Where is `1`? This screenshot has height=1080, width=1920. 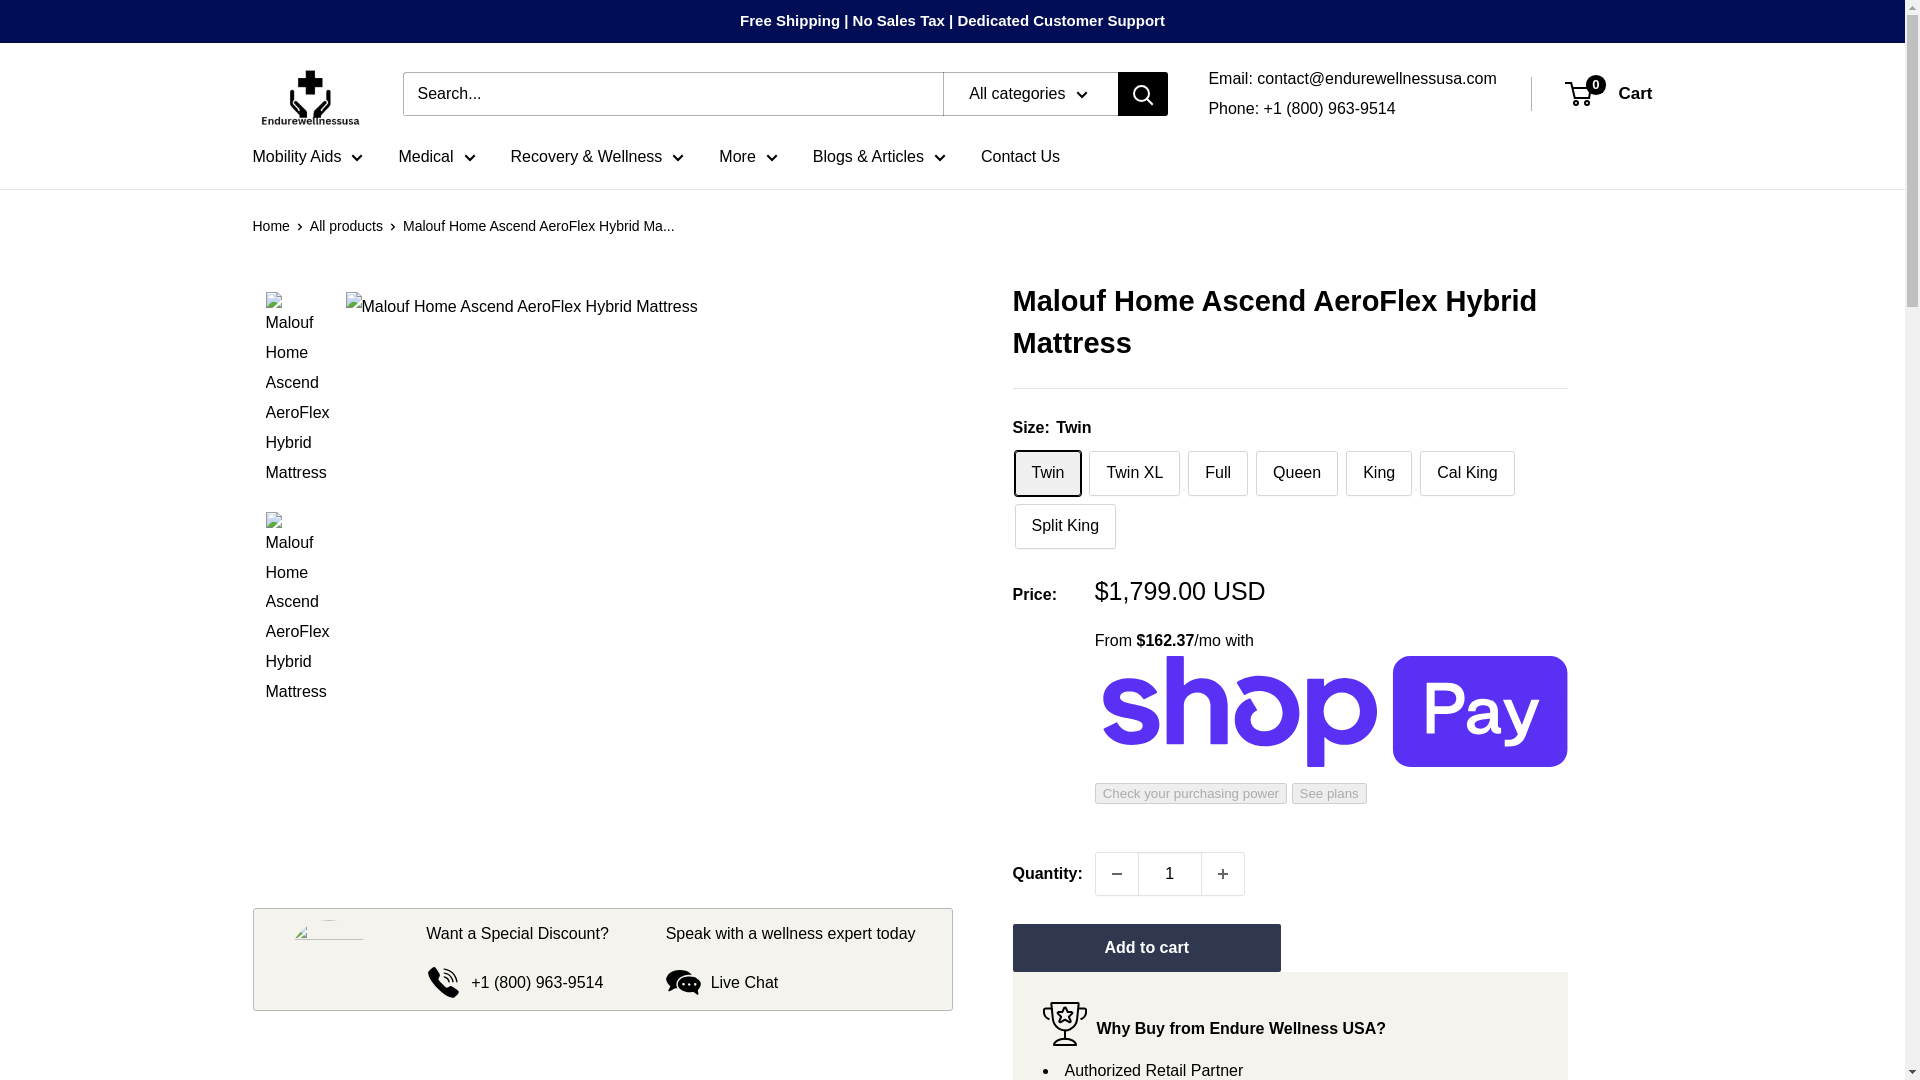
1 is located at coordinates (1170, 874).